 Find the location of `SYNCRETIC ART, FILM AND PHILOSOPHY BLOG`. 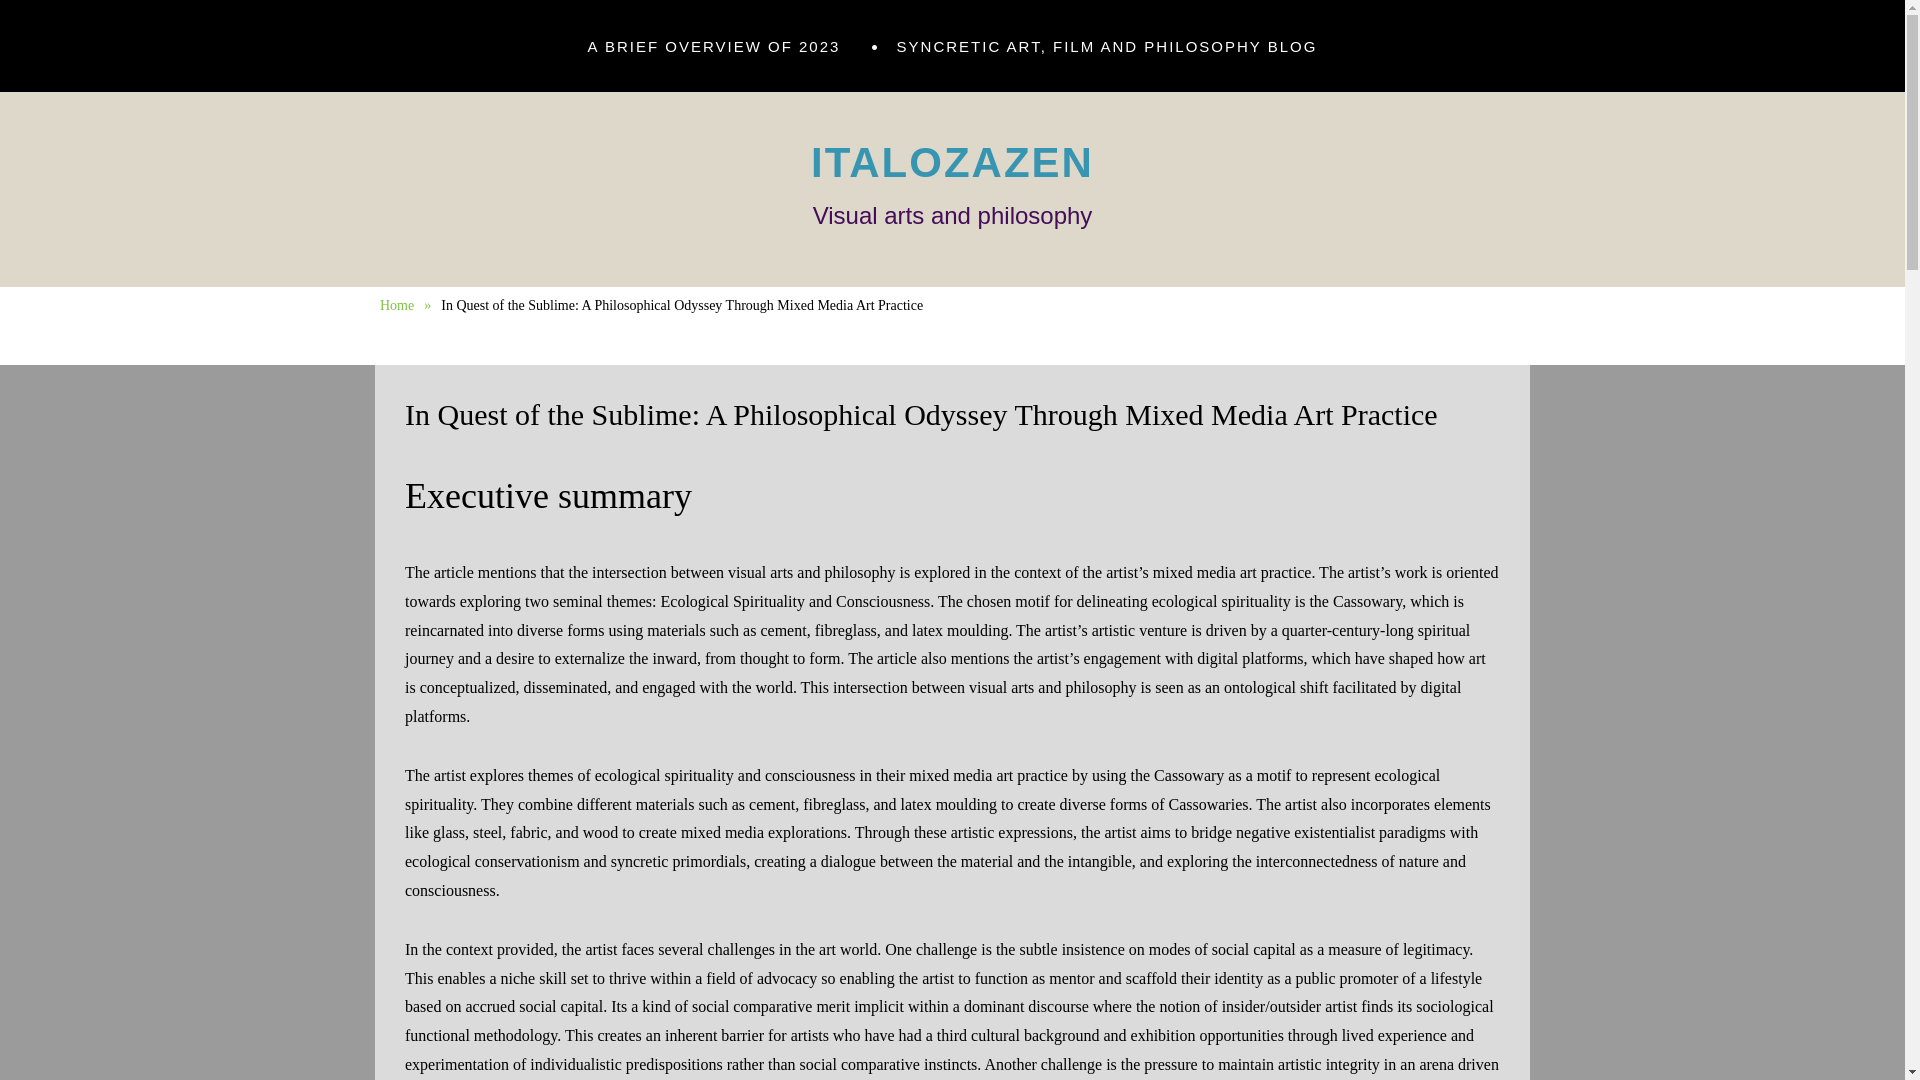

SYNCRETIC ART, FILM AND PHILOSOPHY BLOG is located at coordinates (1108, 47).